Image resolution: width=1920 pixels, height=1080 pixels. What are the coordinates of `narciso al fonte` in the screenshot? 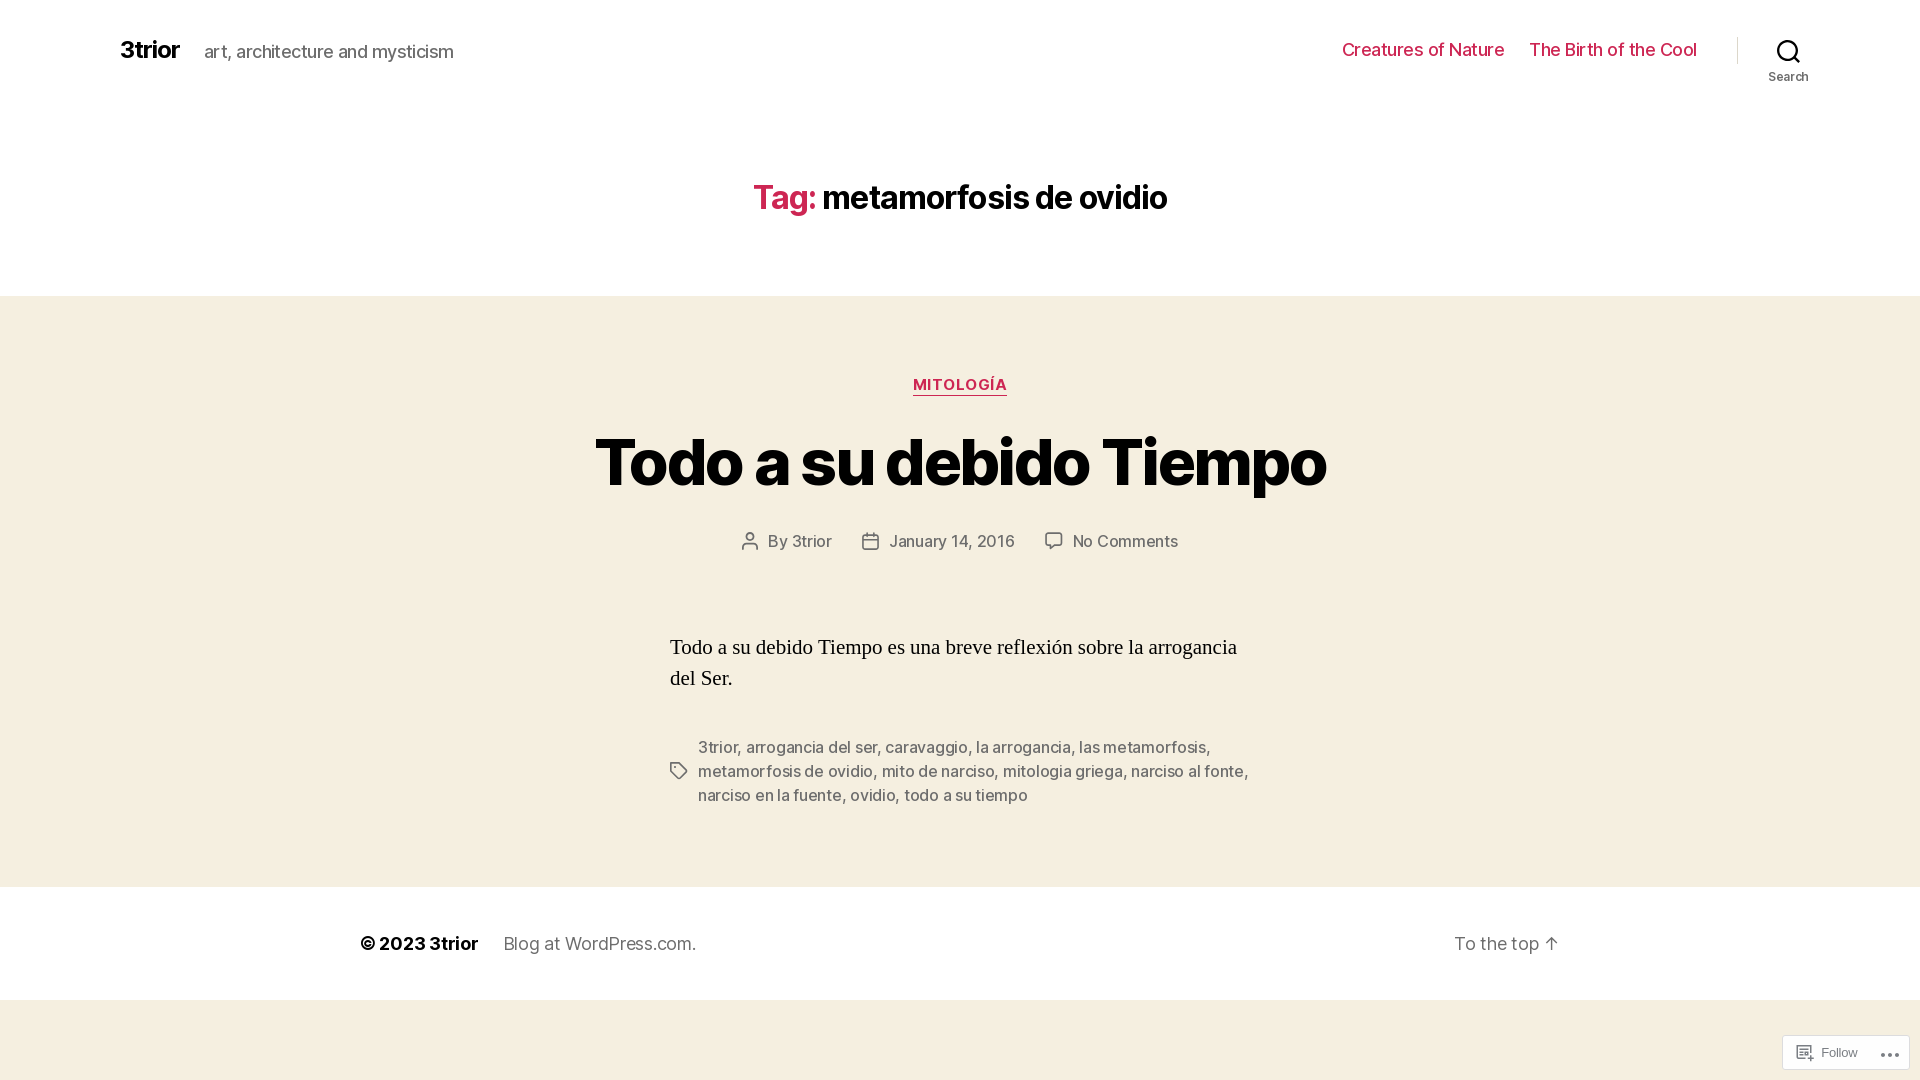 It's located at (1188, 771).